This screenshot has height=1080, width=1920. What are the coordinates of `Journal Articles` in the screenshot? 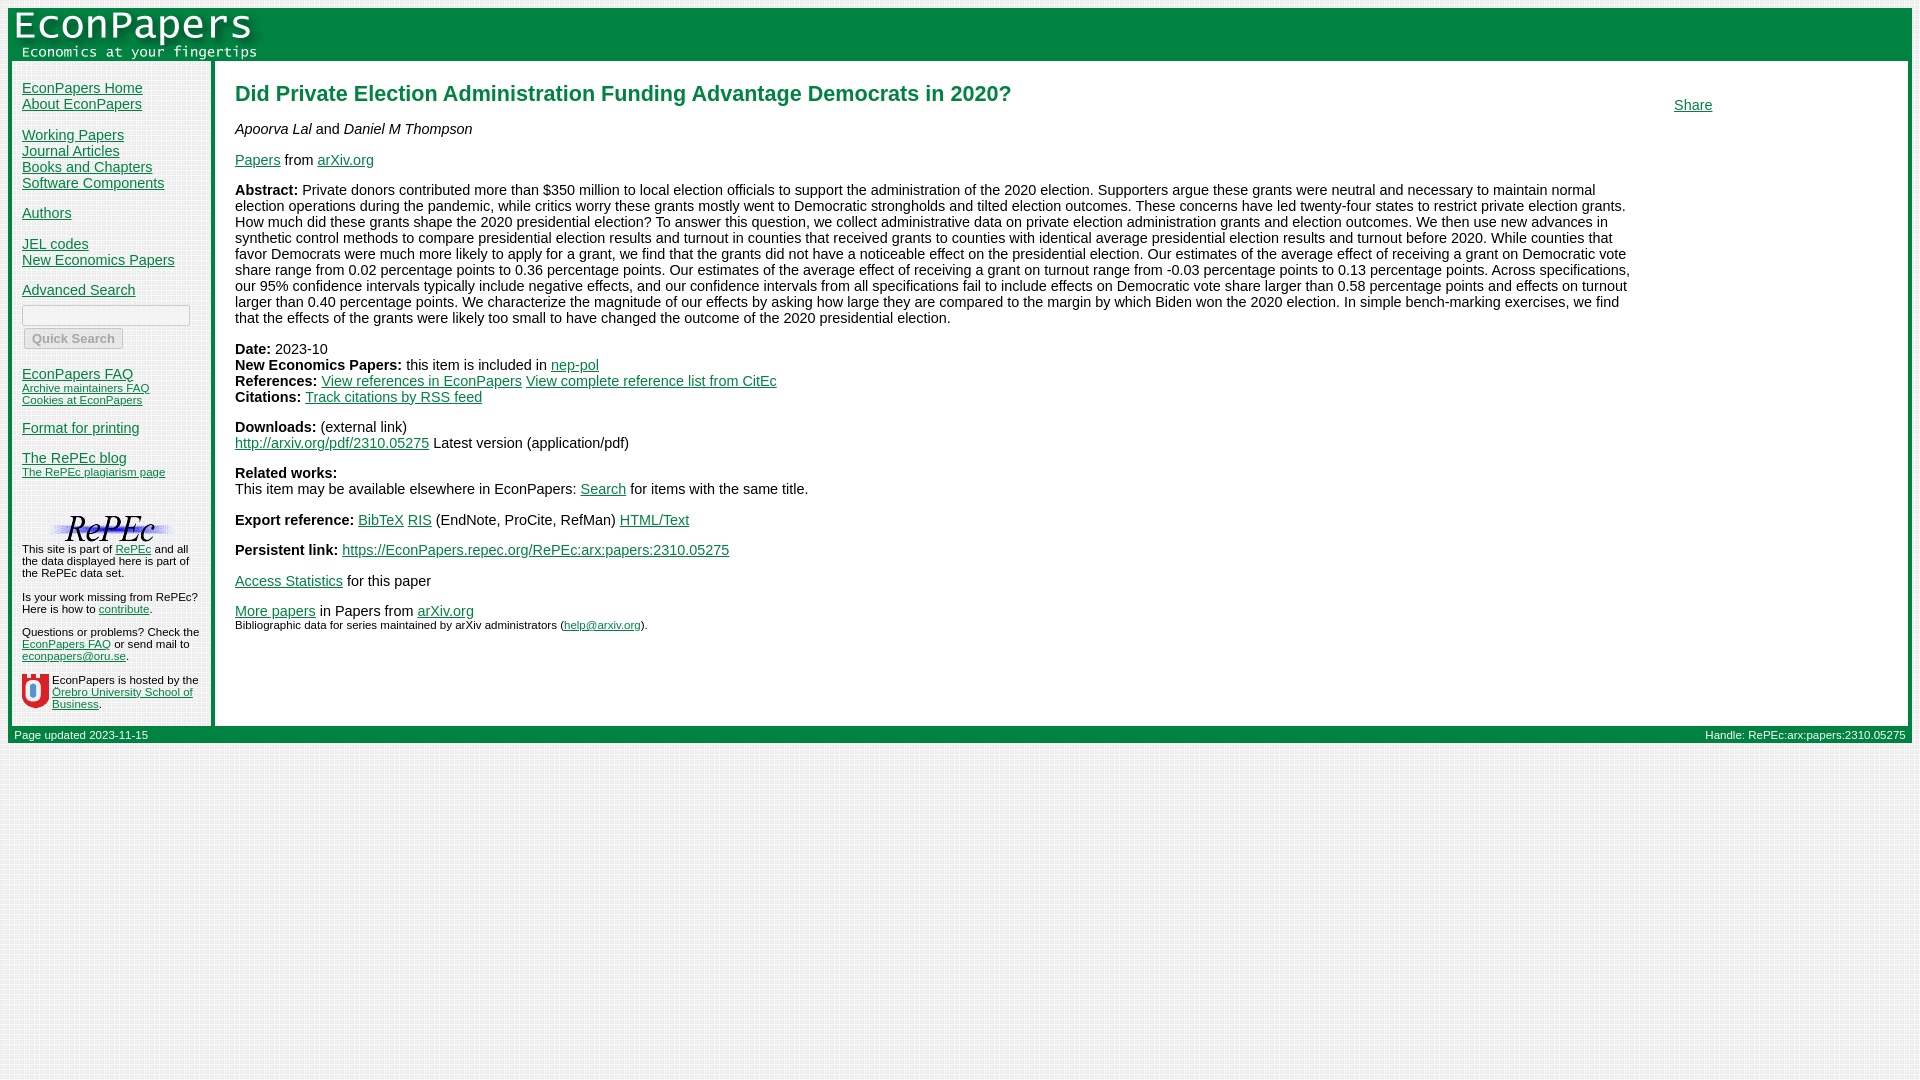 It's located at (70, 150).